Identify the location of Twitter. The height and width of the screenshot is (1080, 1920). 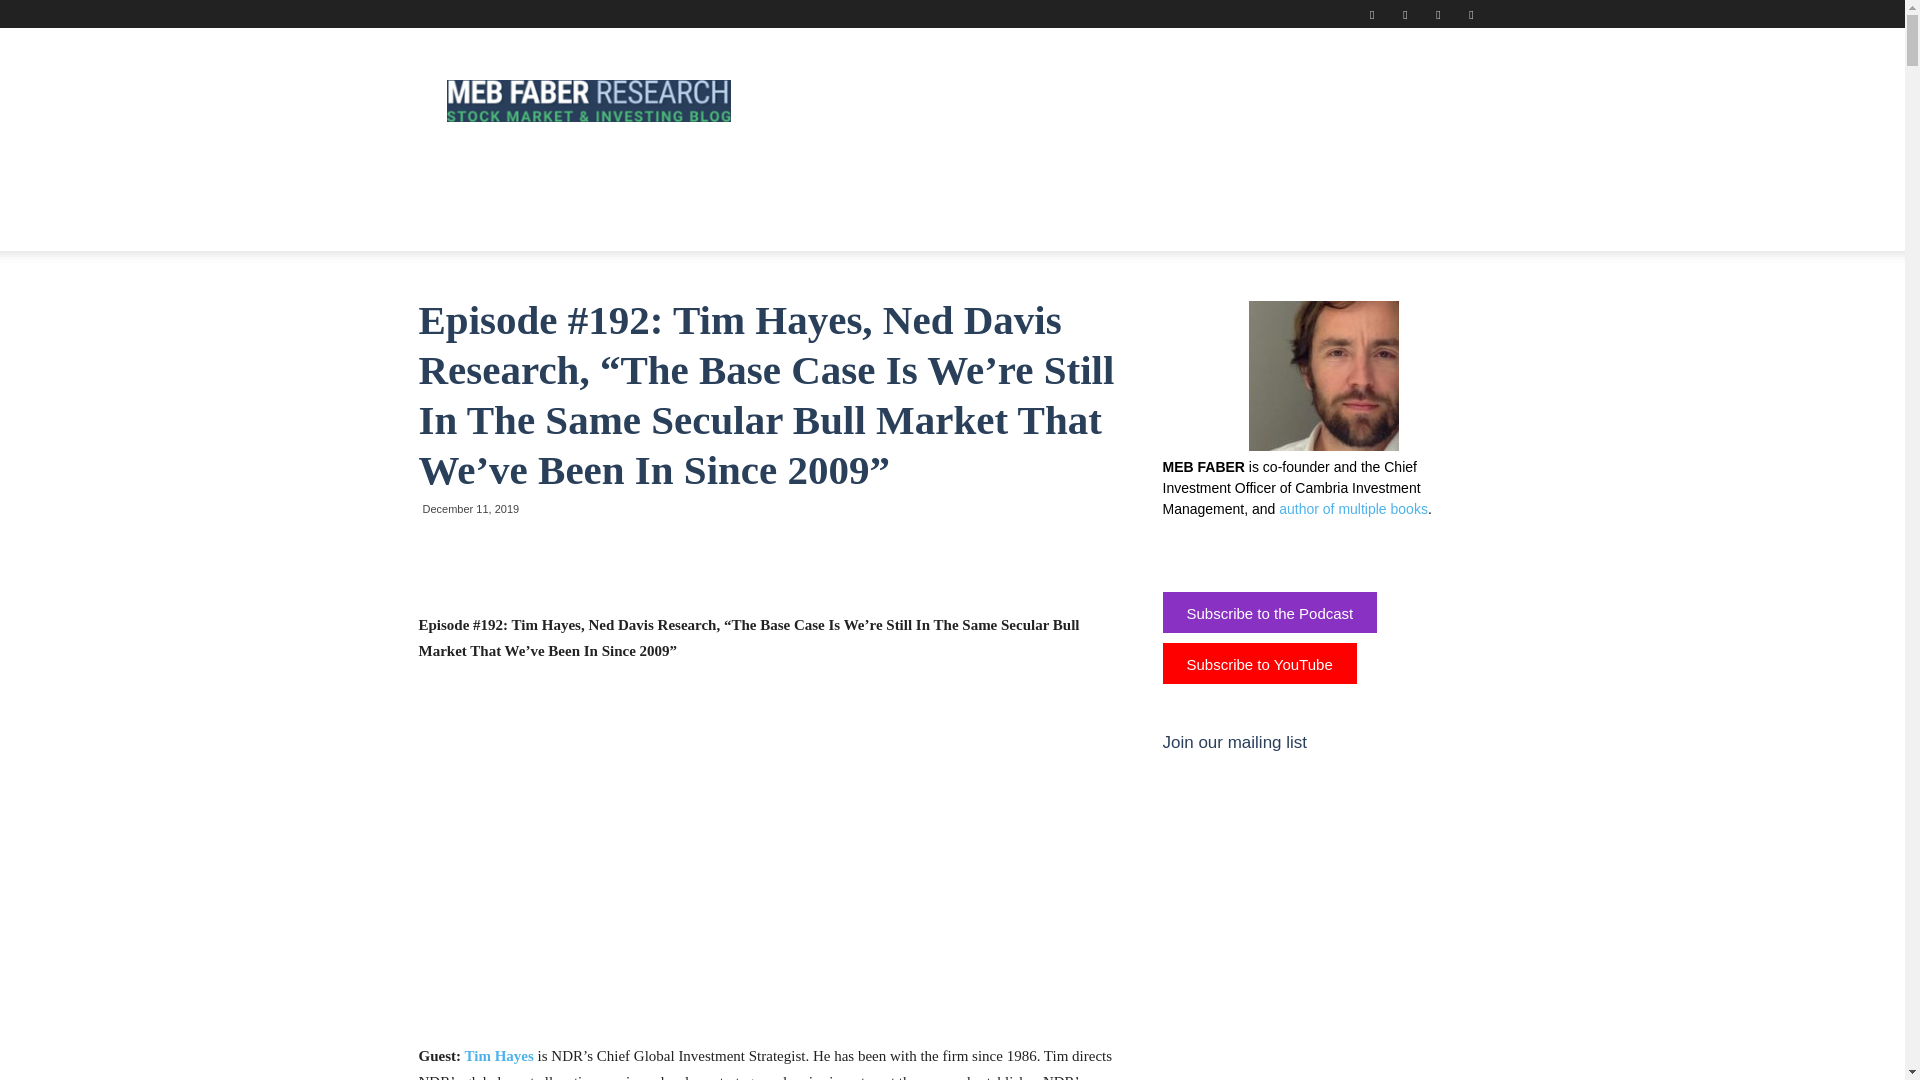
(1438, 14).